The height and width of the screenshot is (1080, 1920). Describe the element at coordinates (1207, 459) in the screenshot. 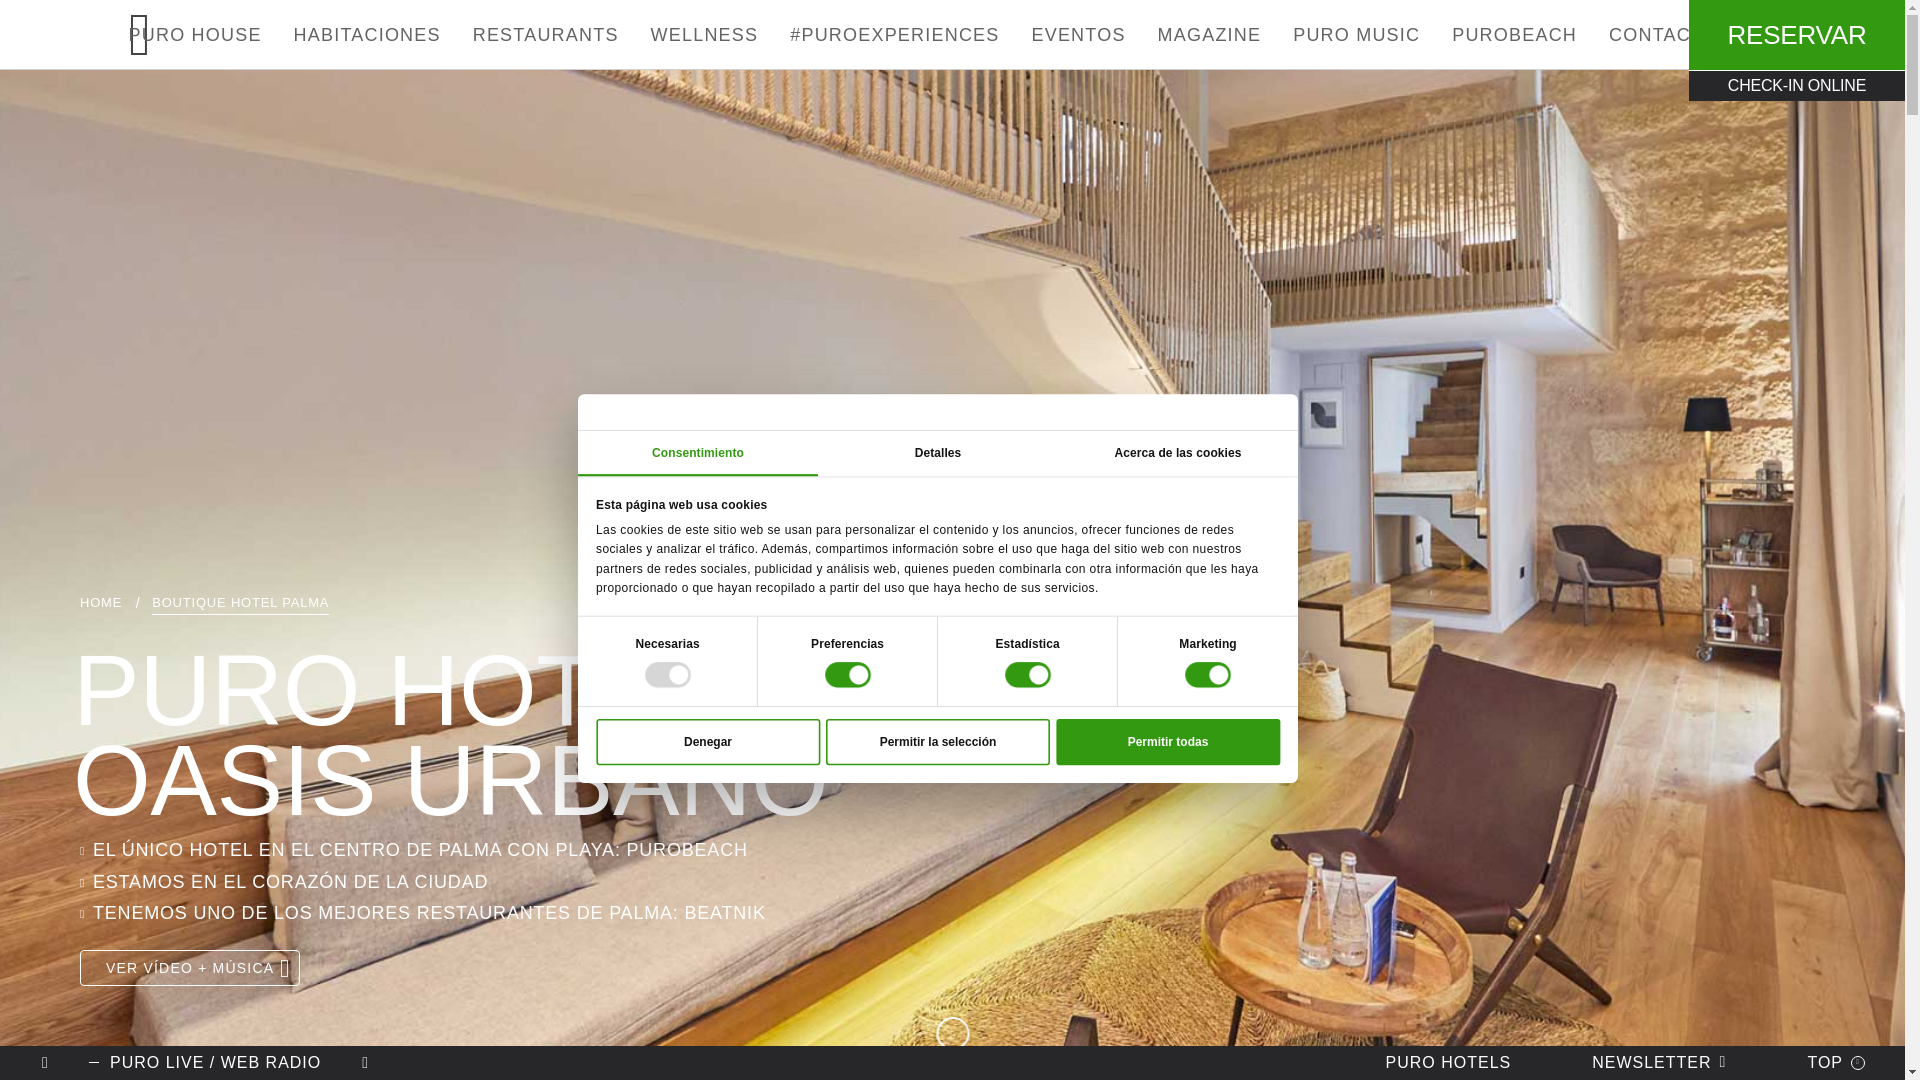

I see `Acerca de las cookies` at that location.